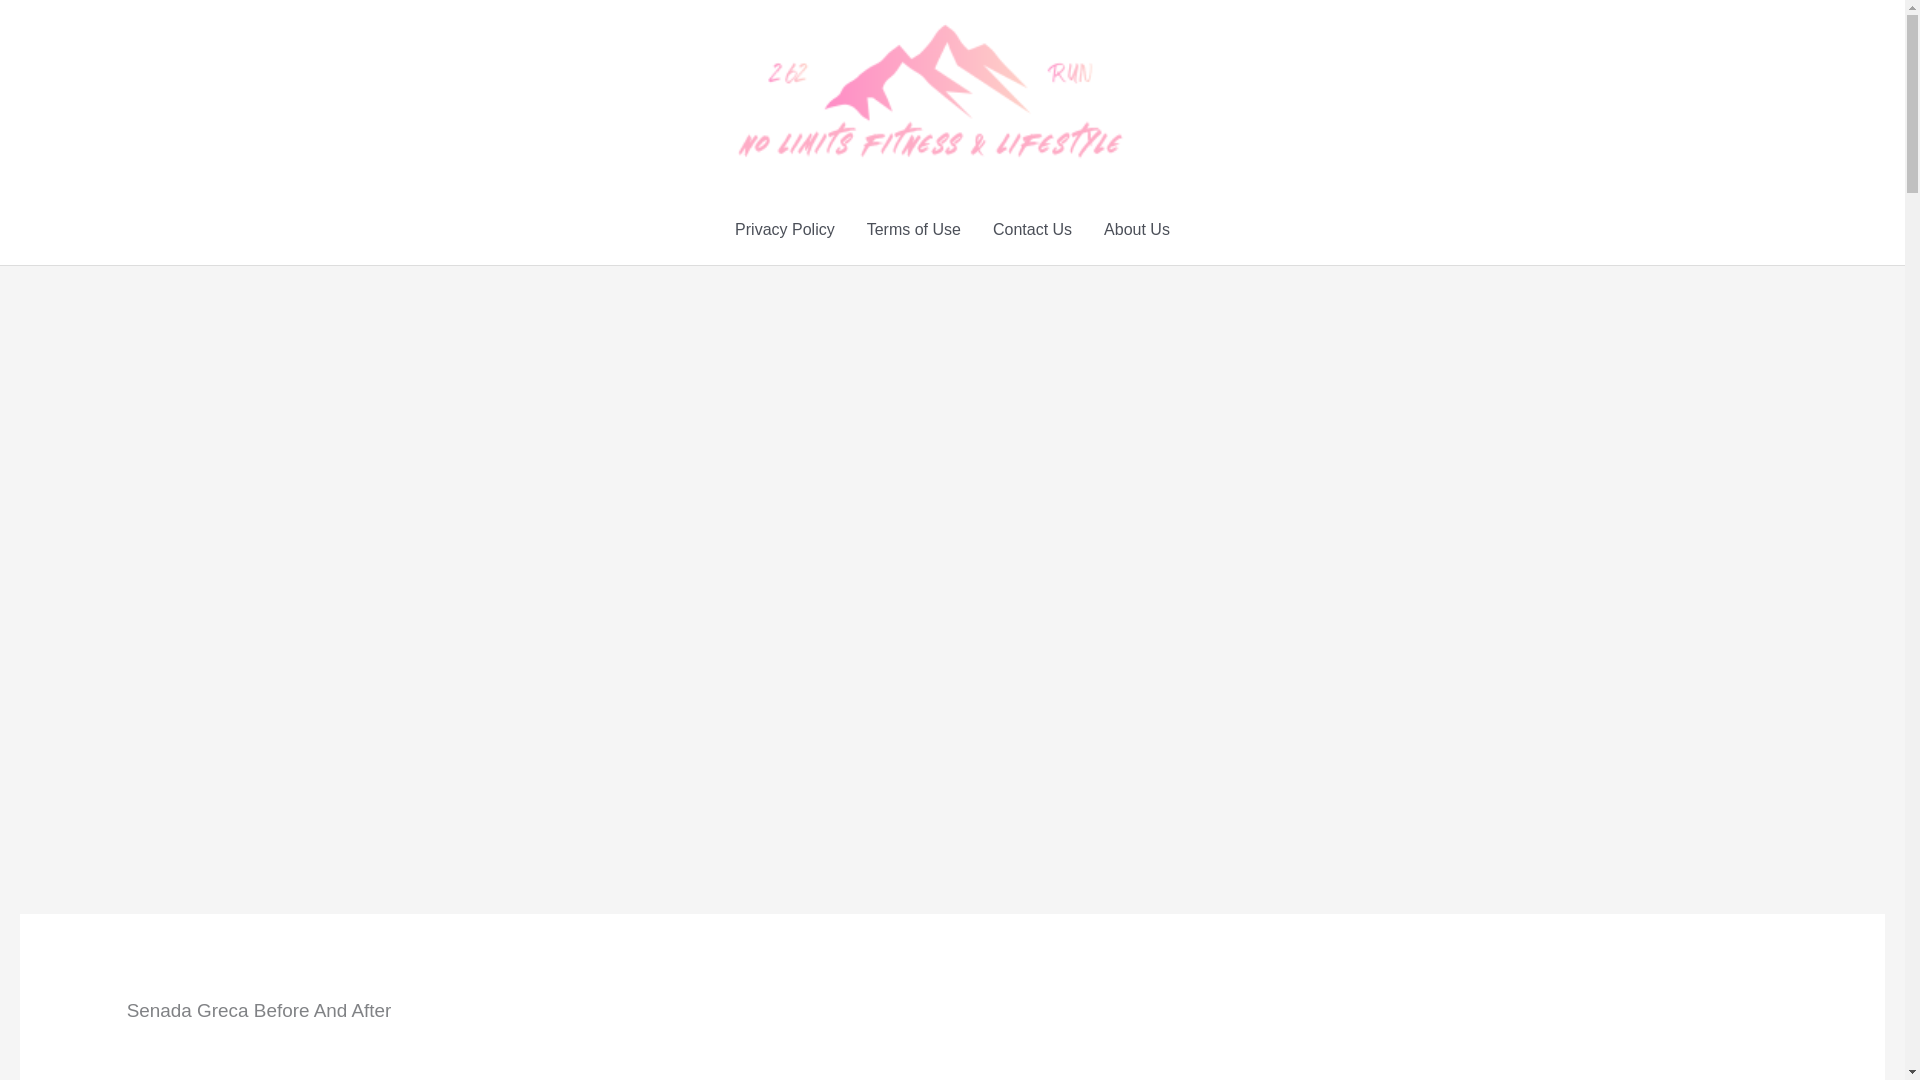  I want to click on Terms of Use, so click(914, 230).